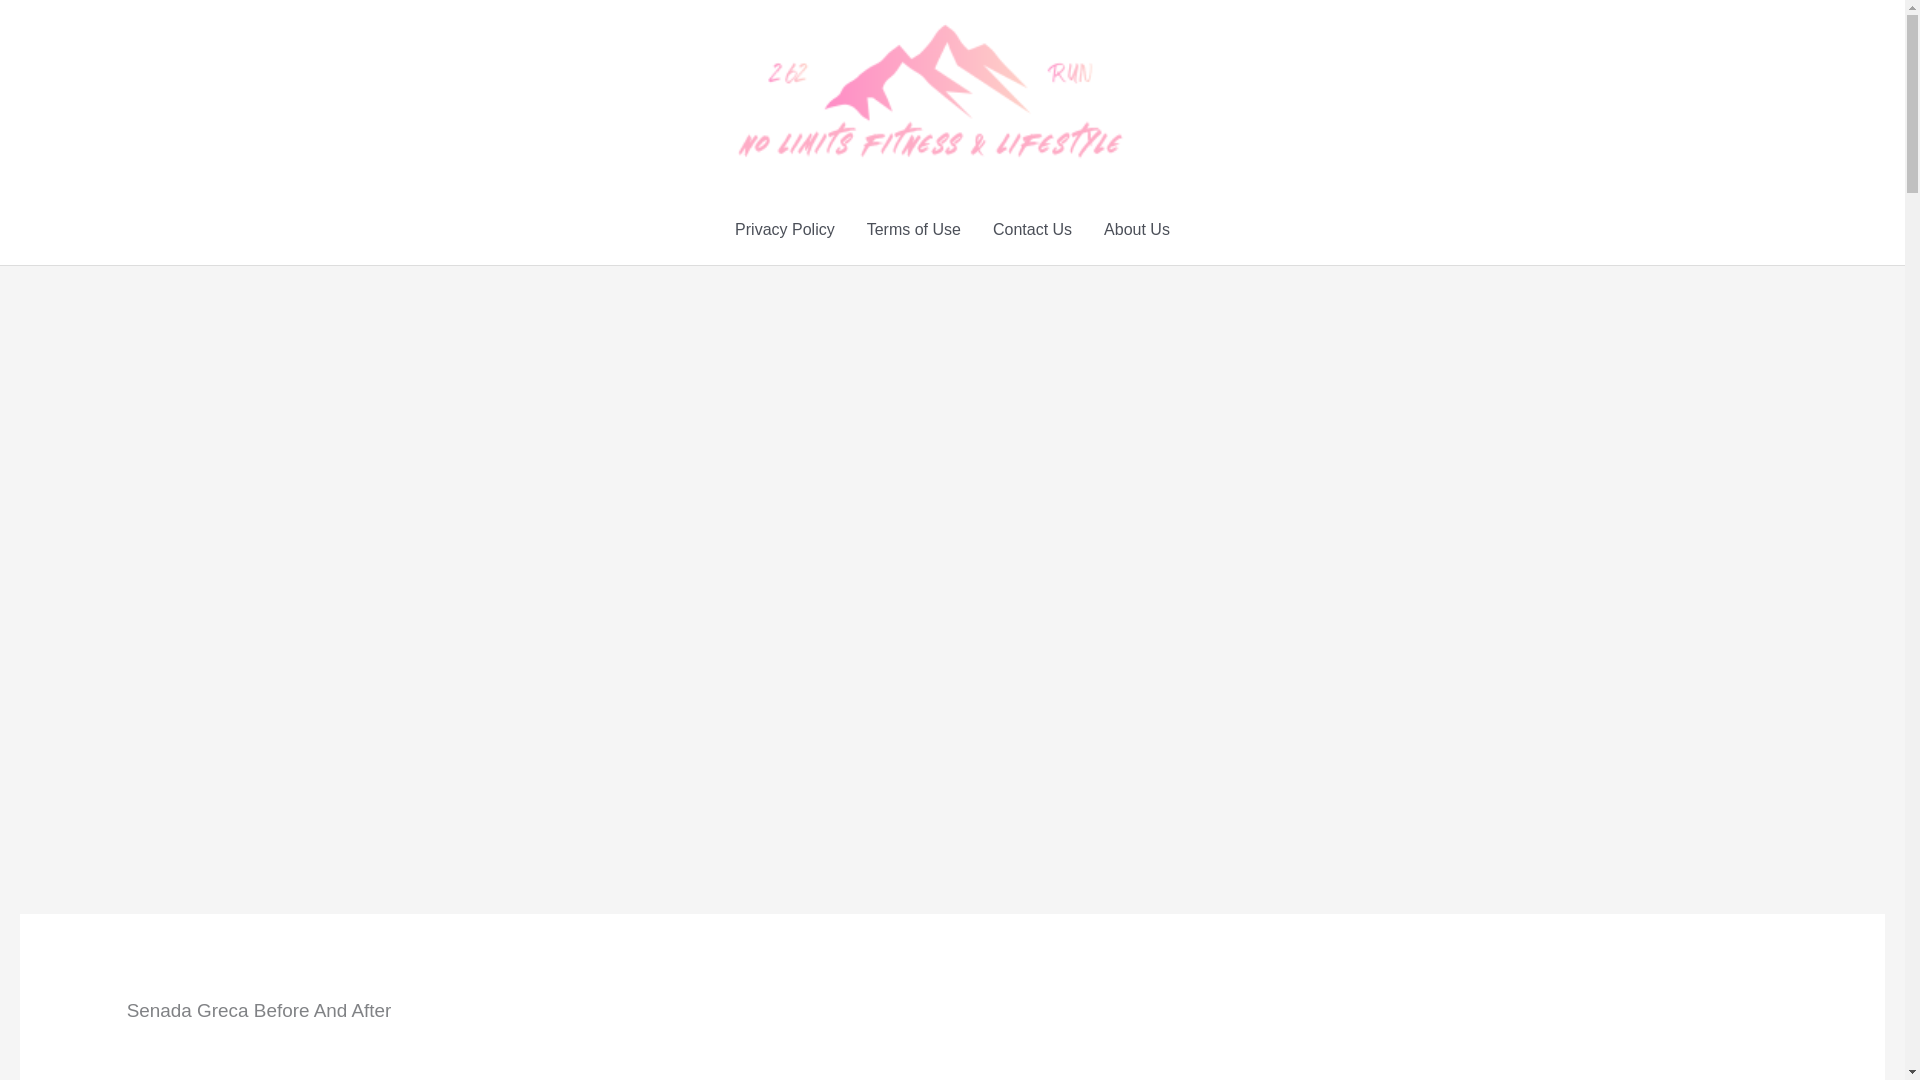  I want to click on Terms of Use, so click(914, 230).